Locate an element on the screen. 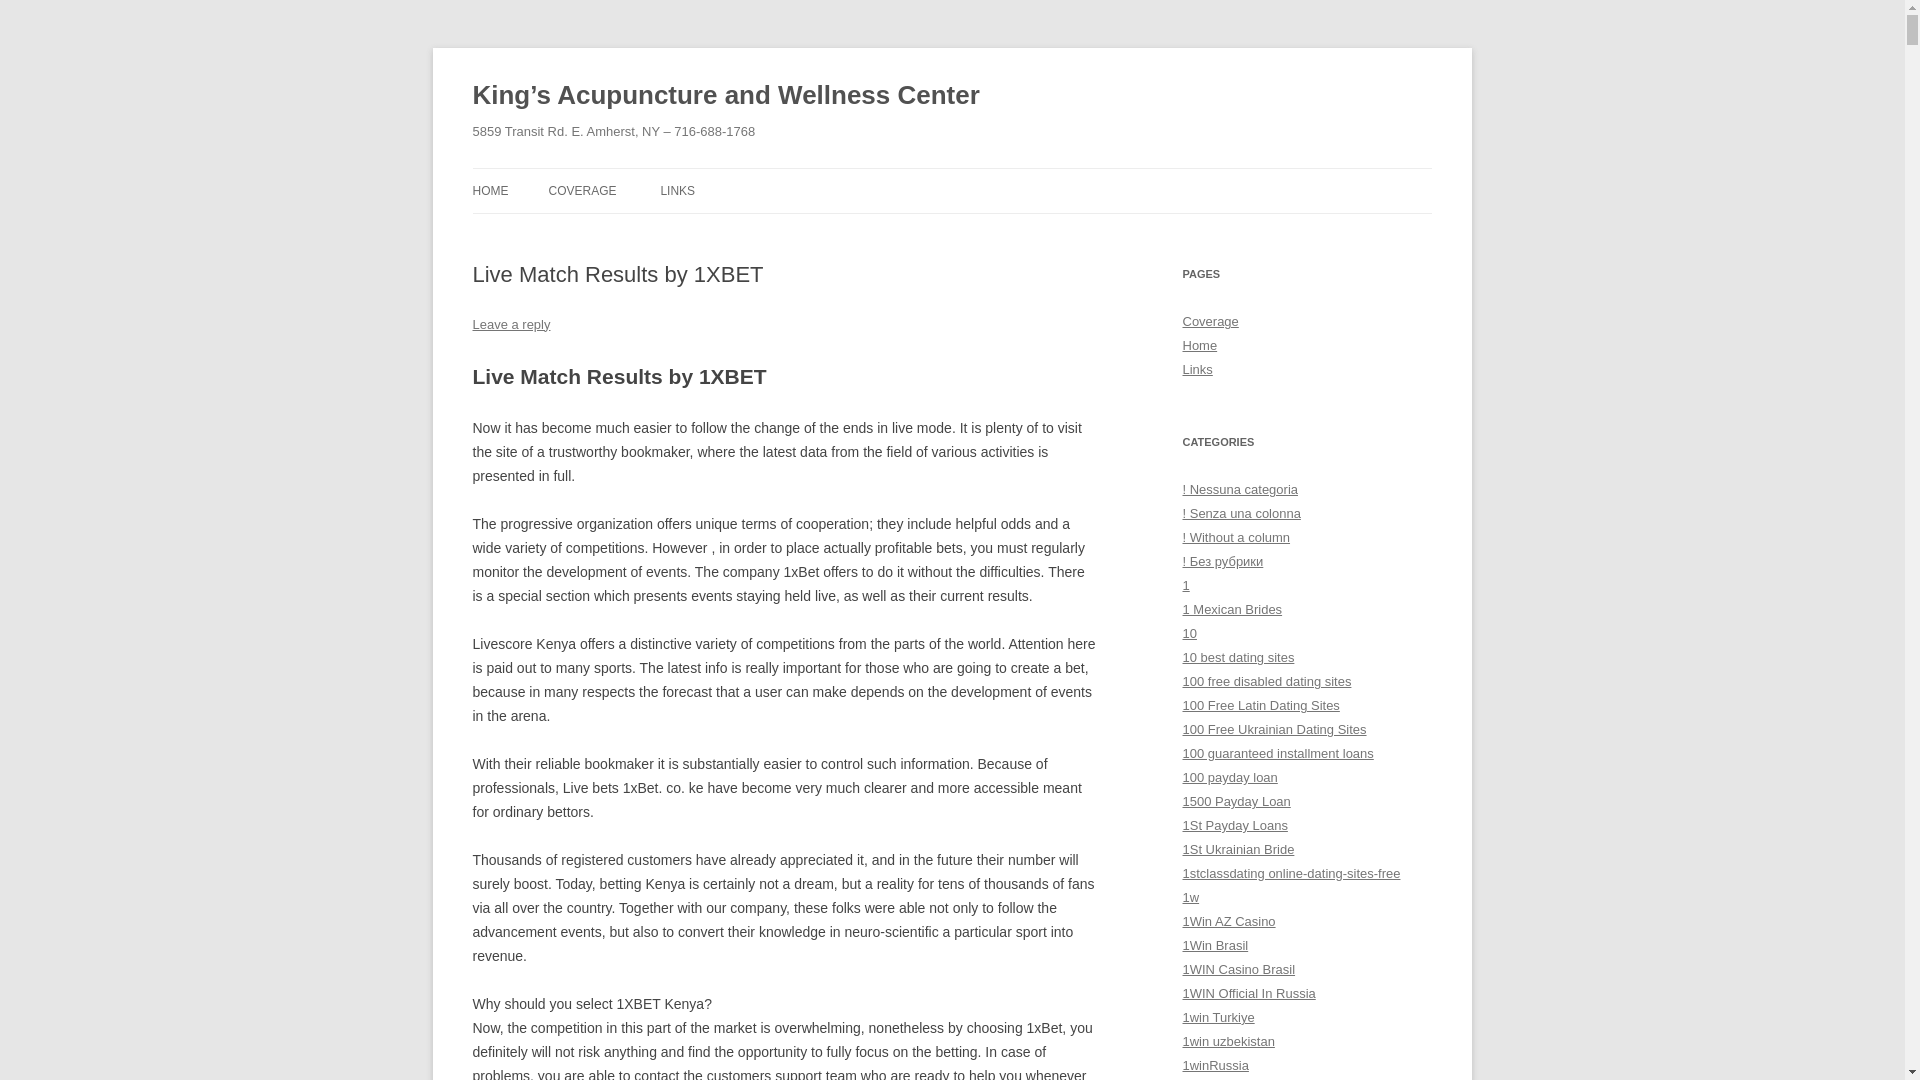 This screenshot has height=1080, width=1920. 1Win AZ Casino is located at coordinates (1228, 920).